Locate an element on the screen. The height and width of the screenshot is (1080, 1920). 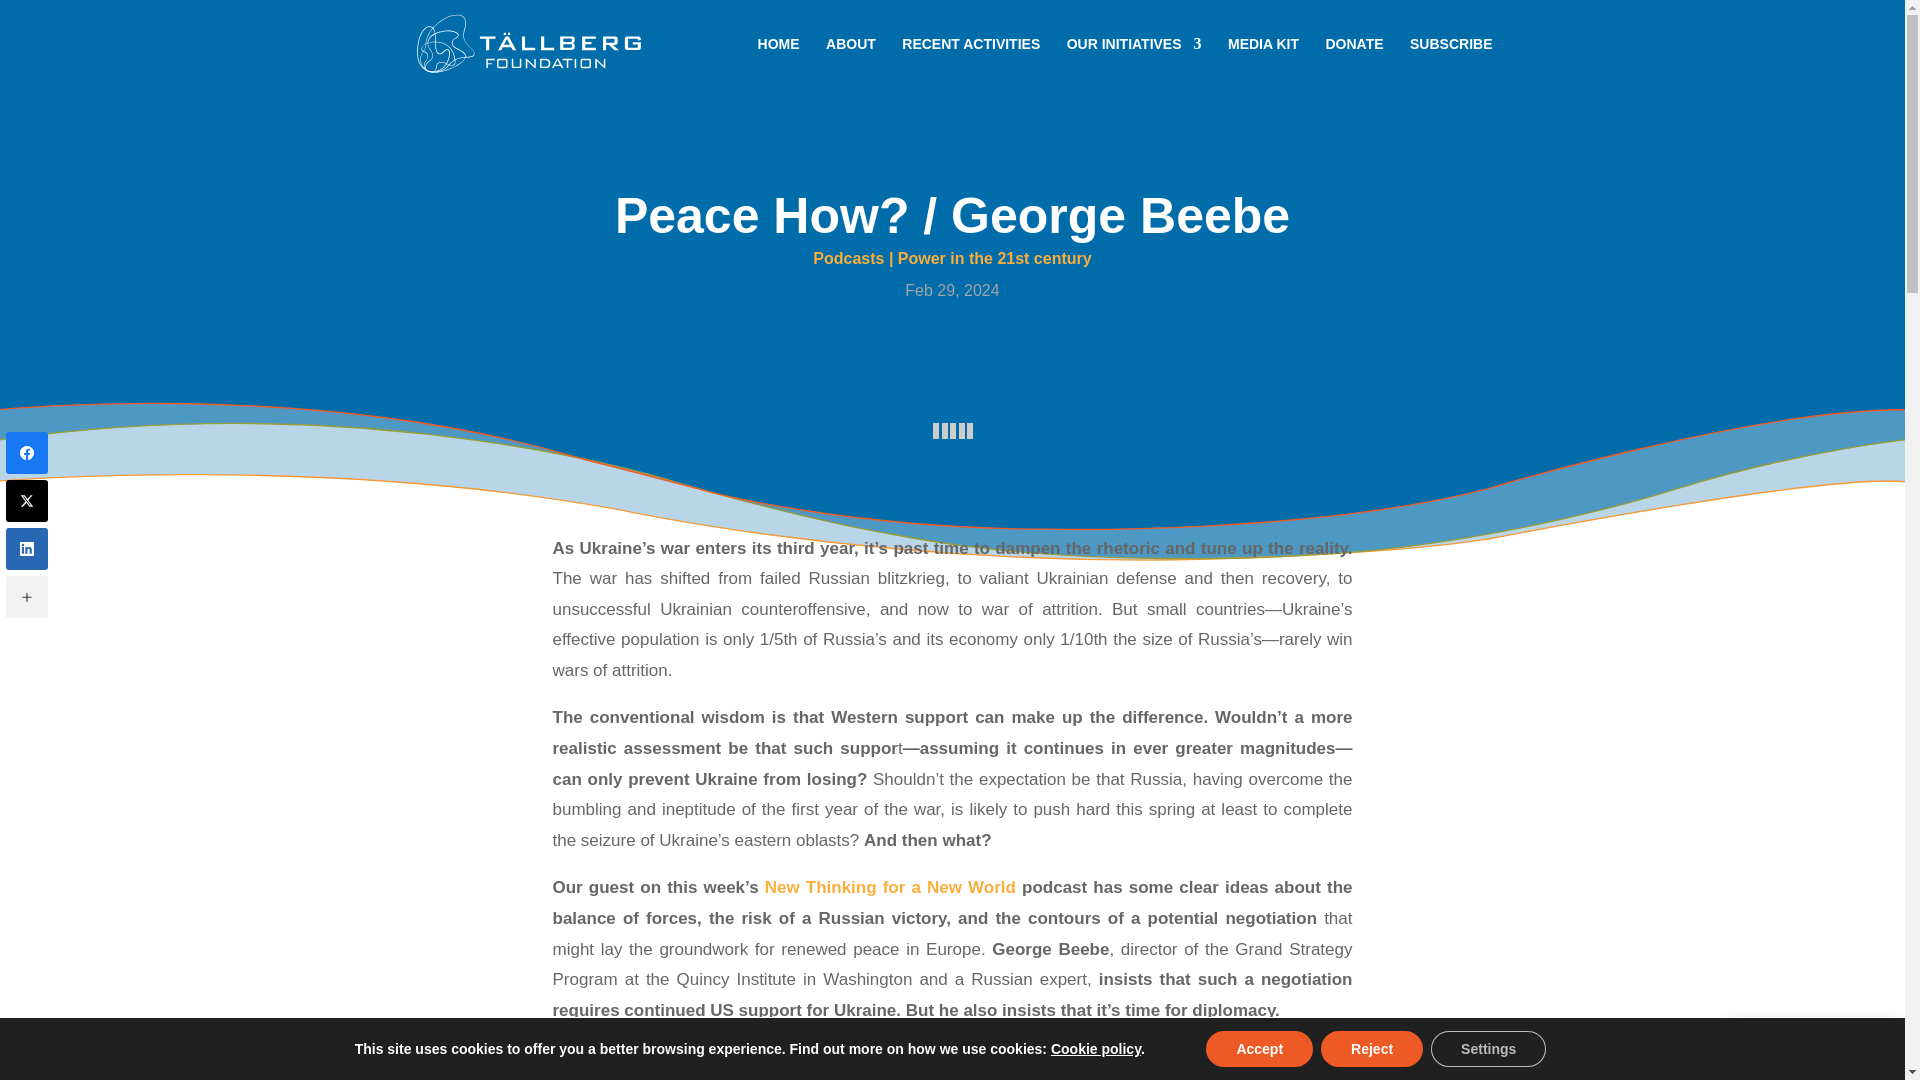
New Thinking for a New World is located at coordinates (890, 888).